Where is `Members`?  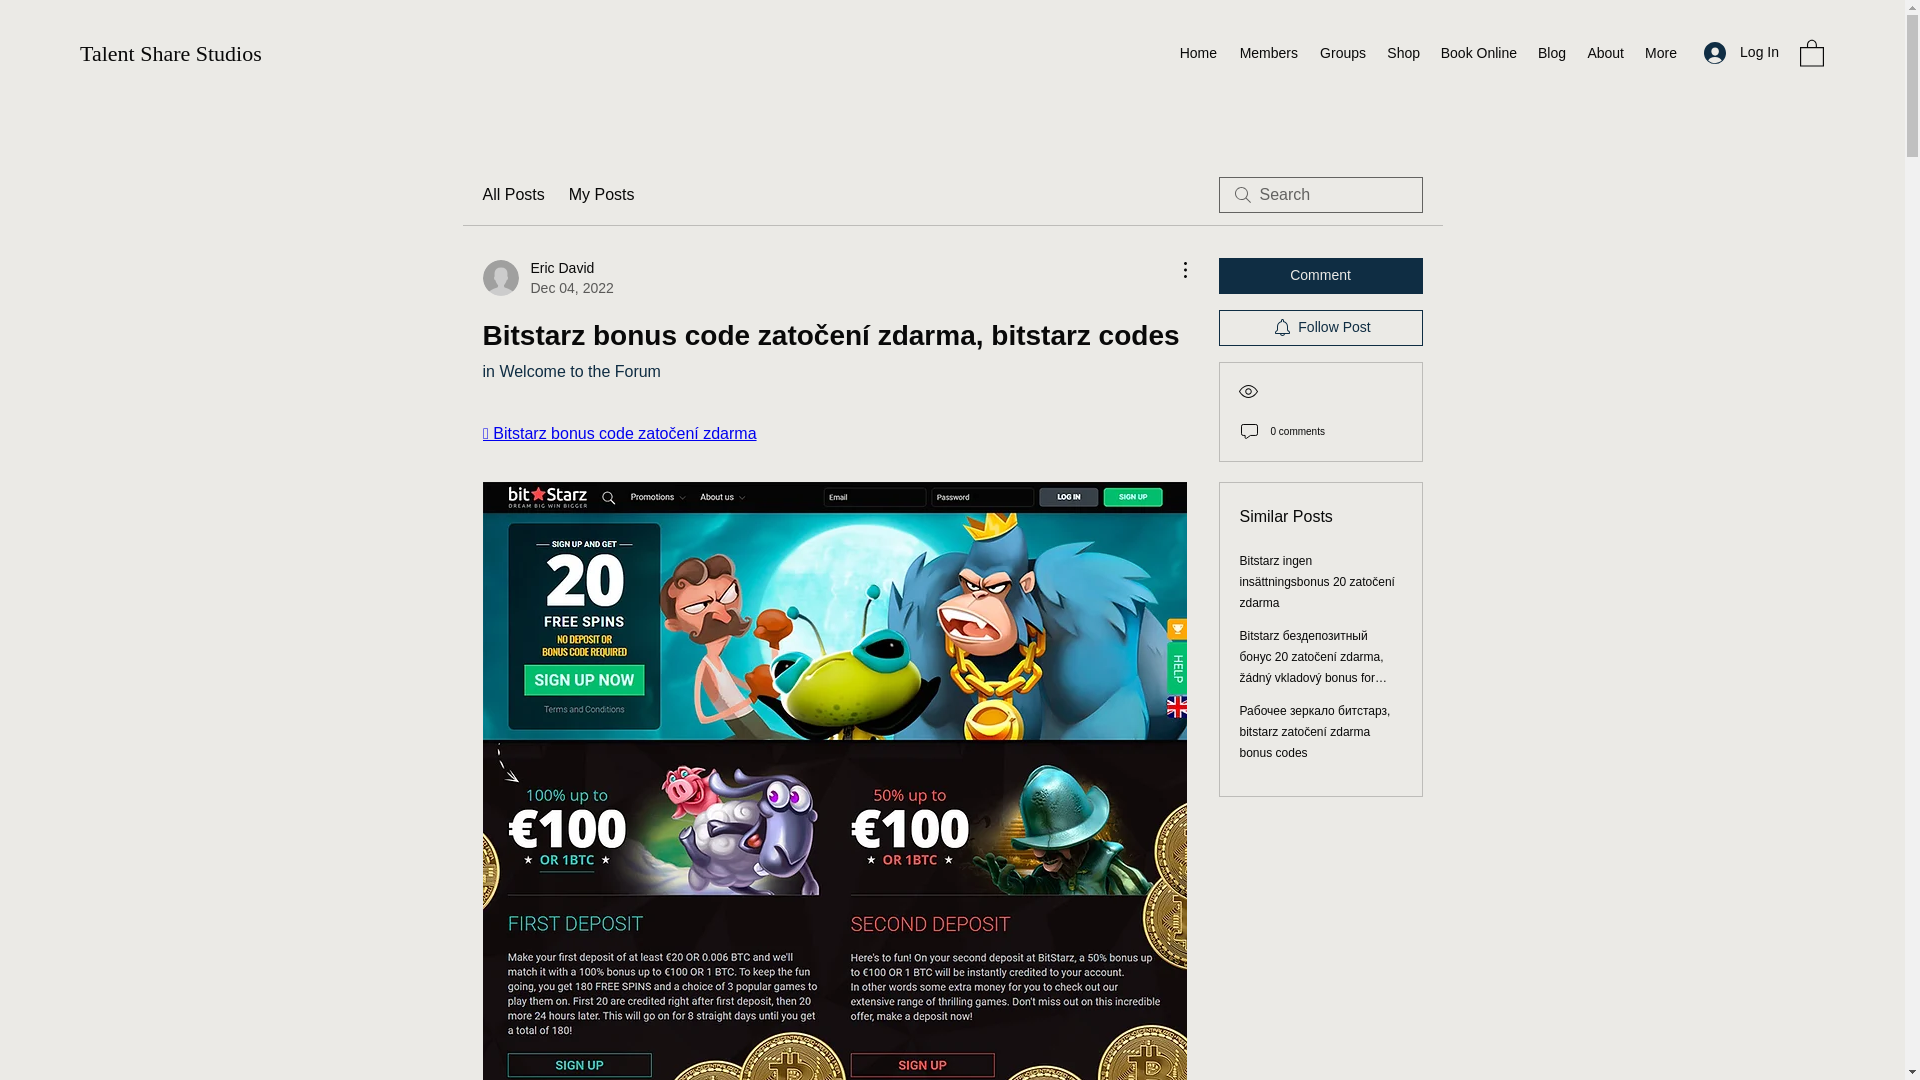 Members is located at coordinates (1604, 52).